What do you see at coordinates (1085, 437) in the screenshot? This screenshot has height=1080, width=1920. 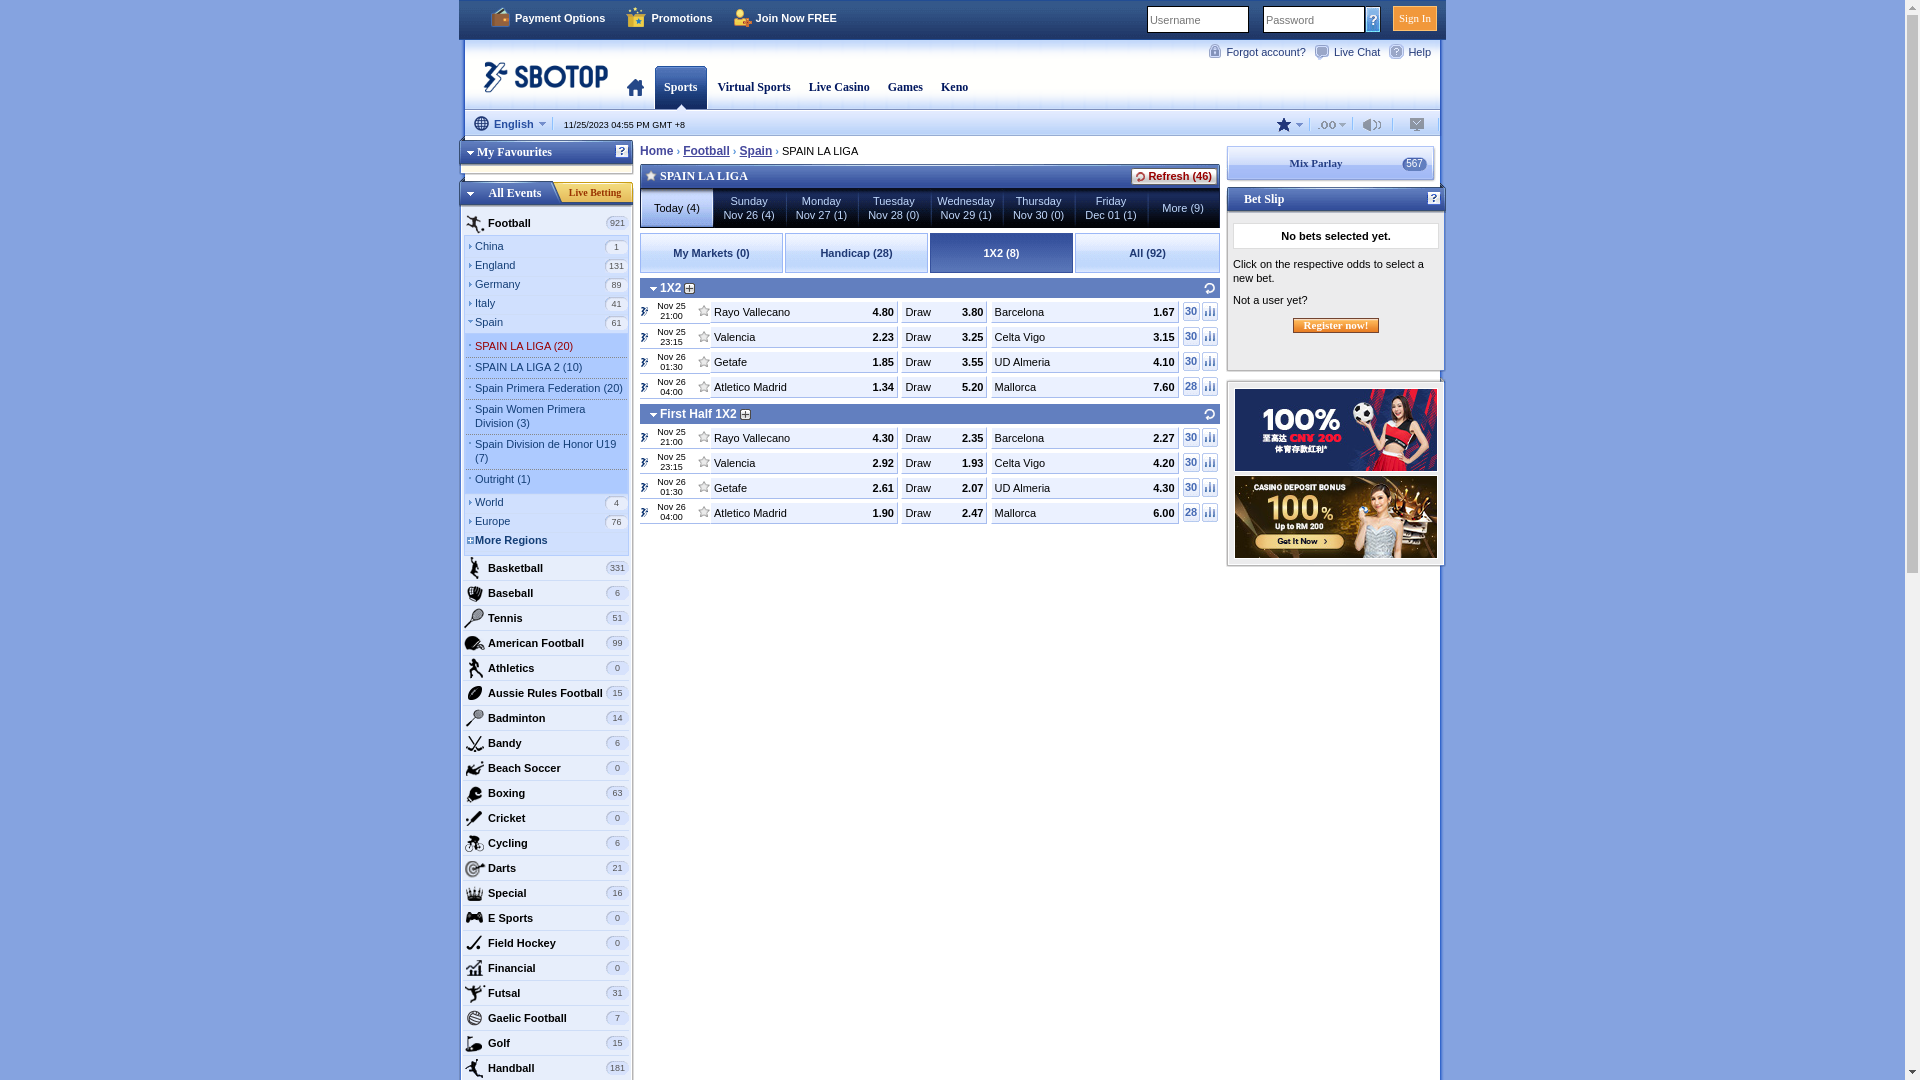 I see `2.27
Barcelona` at bounding box center [1085, 437].